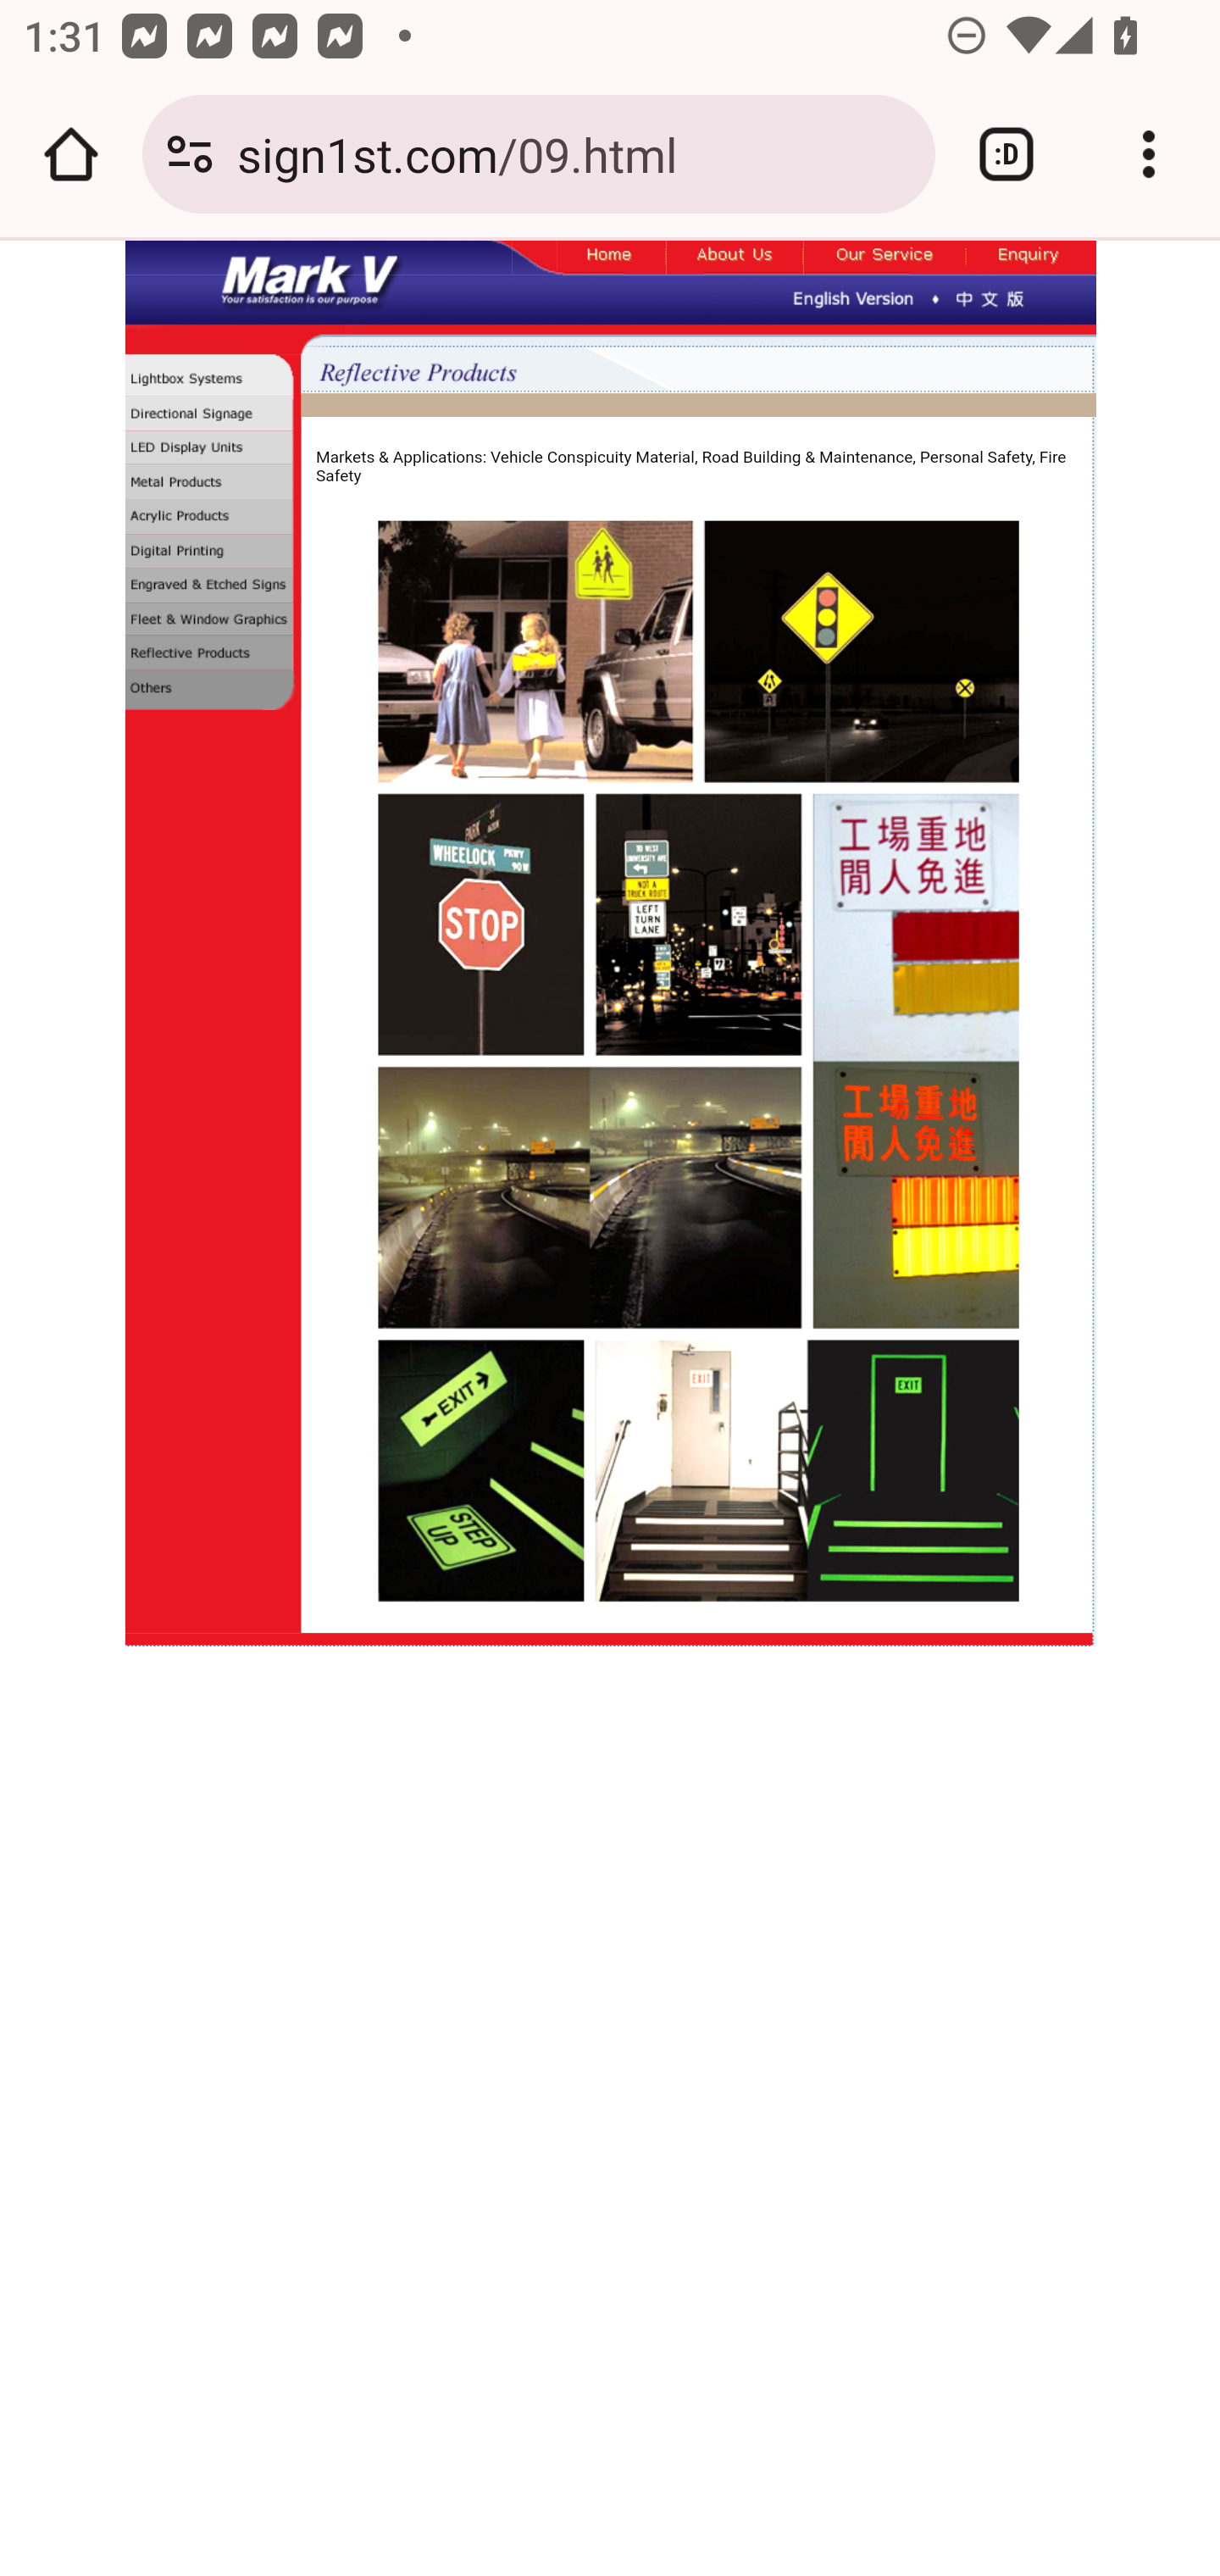 This screenshot has width=1220, height=2576. Describe the element at coordinates (1031, 258) in the screenshot. I see `off_07` at that location.